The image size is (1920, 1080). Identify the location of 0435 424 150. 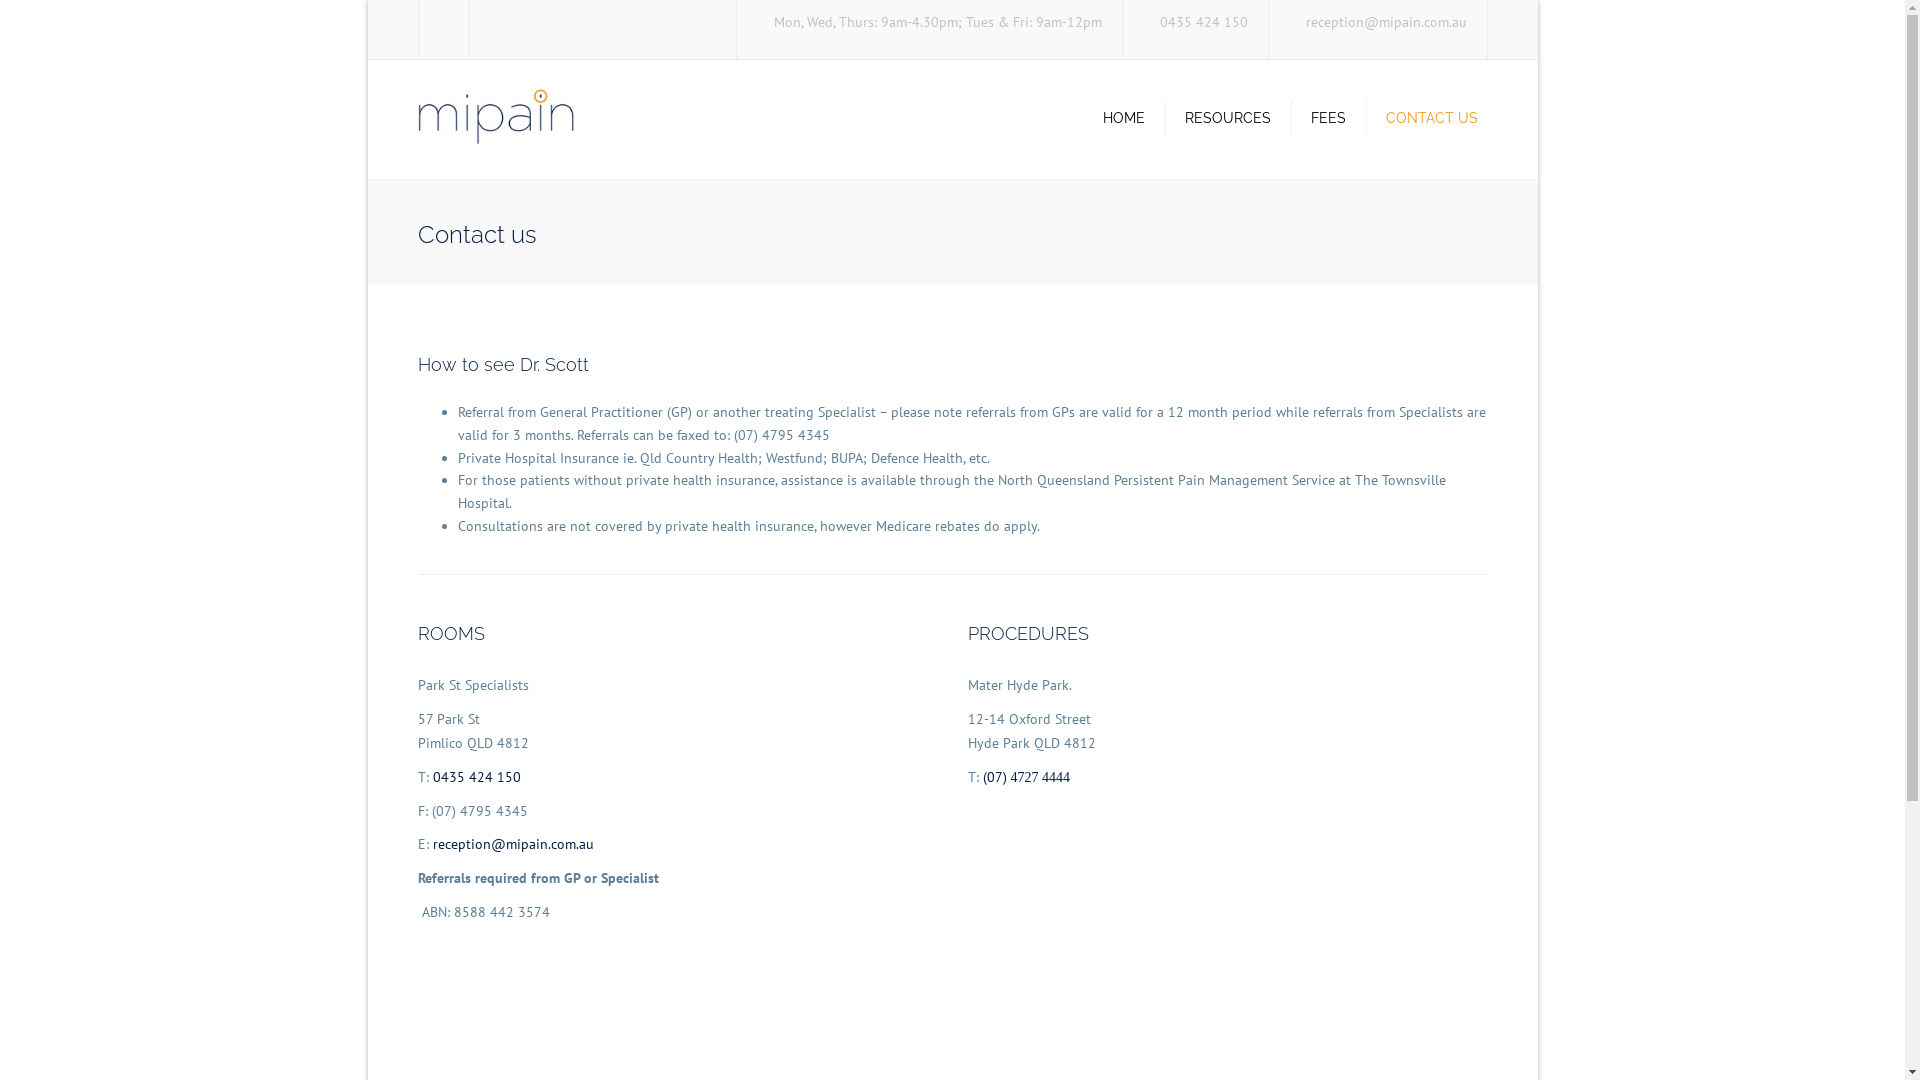
(1204, 16).